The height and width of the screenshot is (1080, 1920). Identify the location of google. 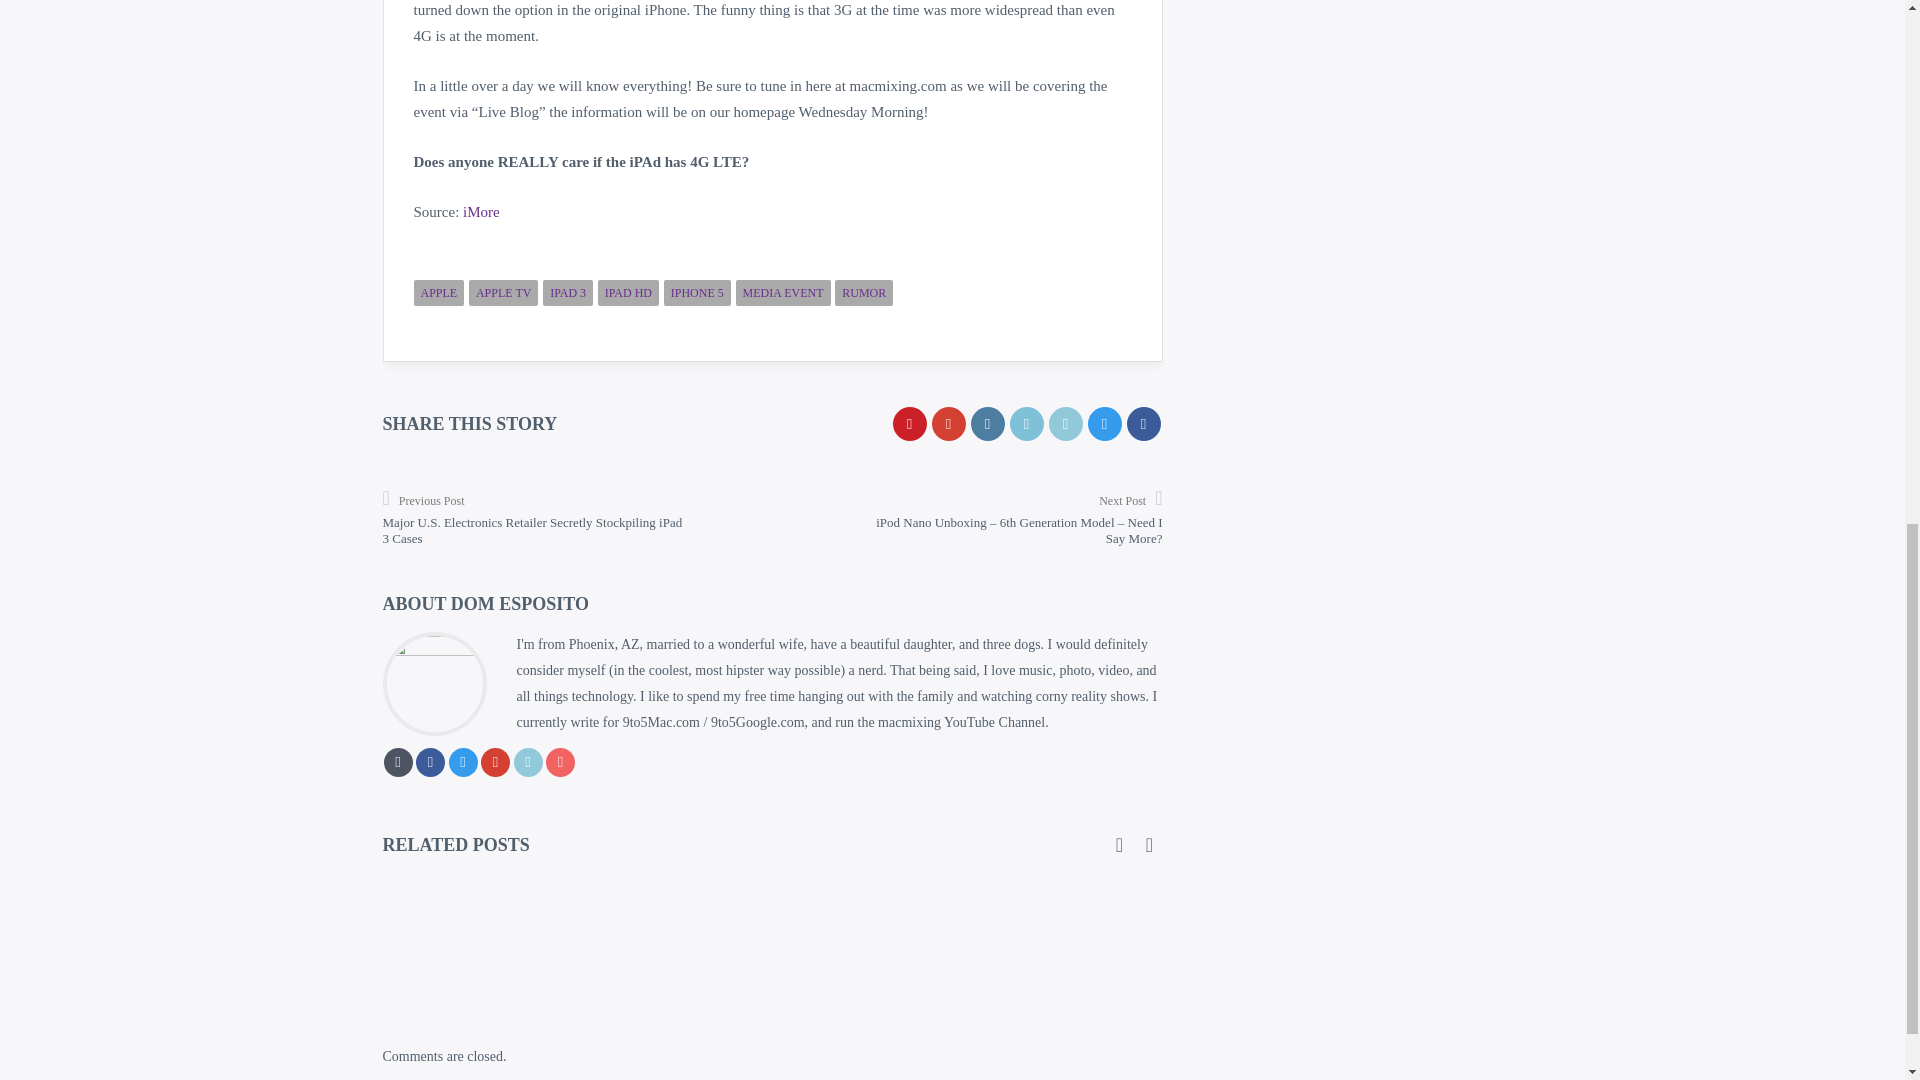
(948, 424).